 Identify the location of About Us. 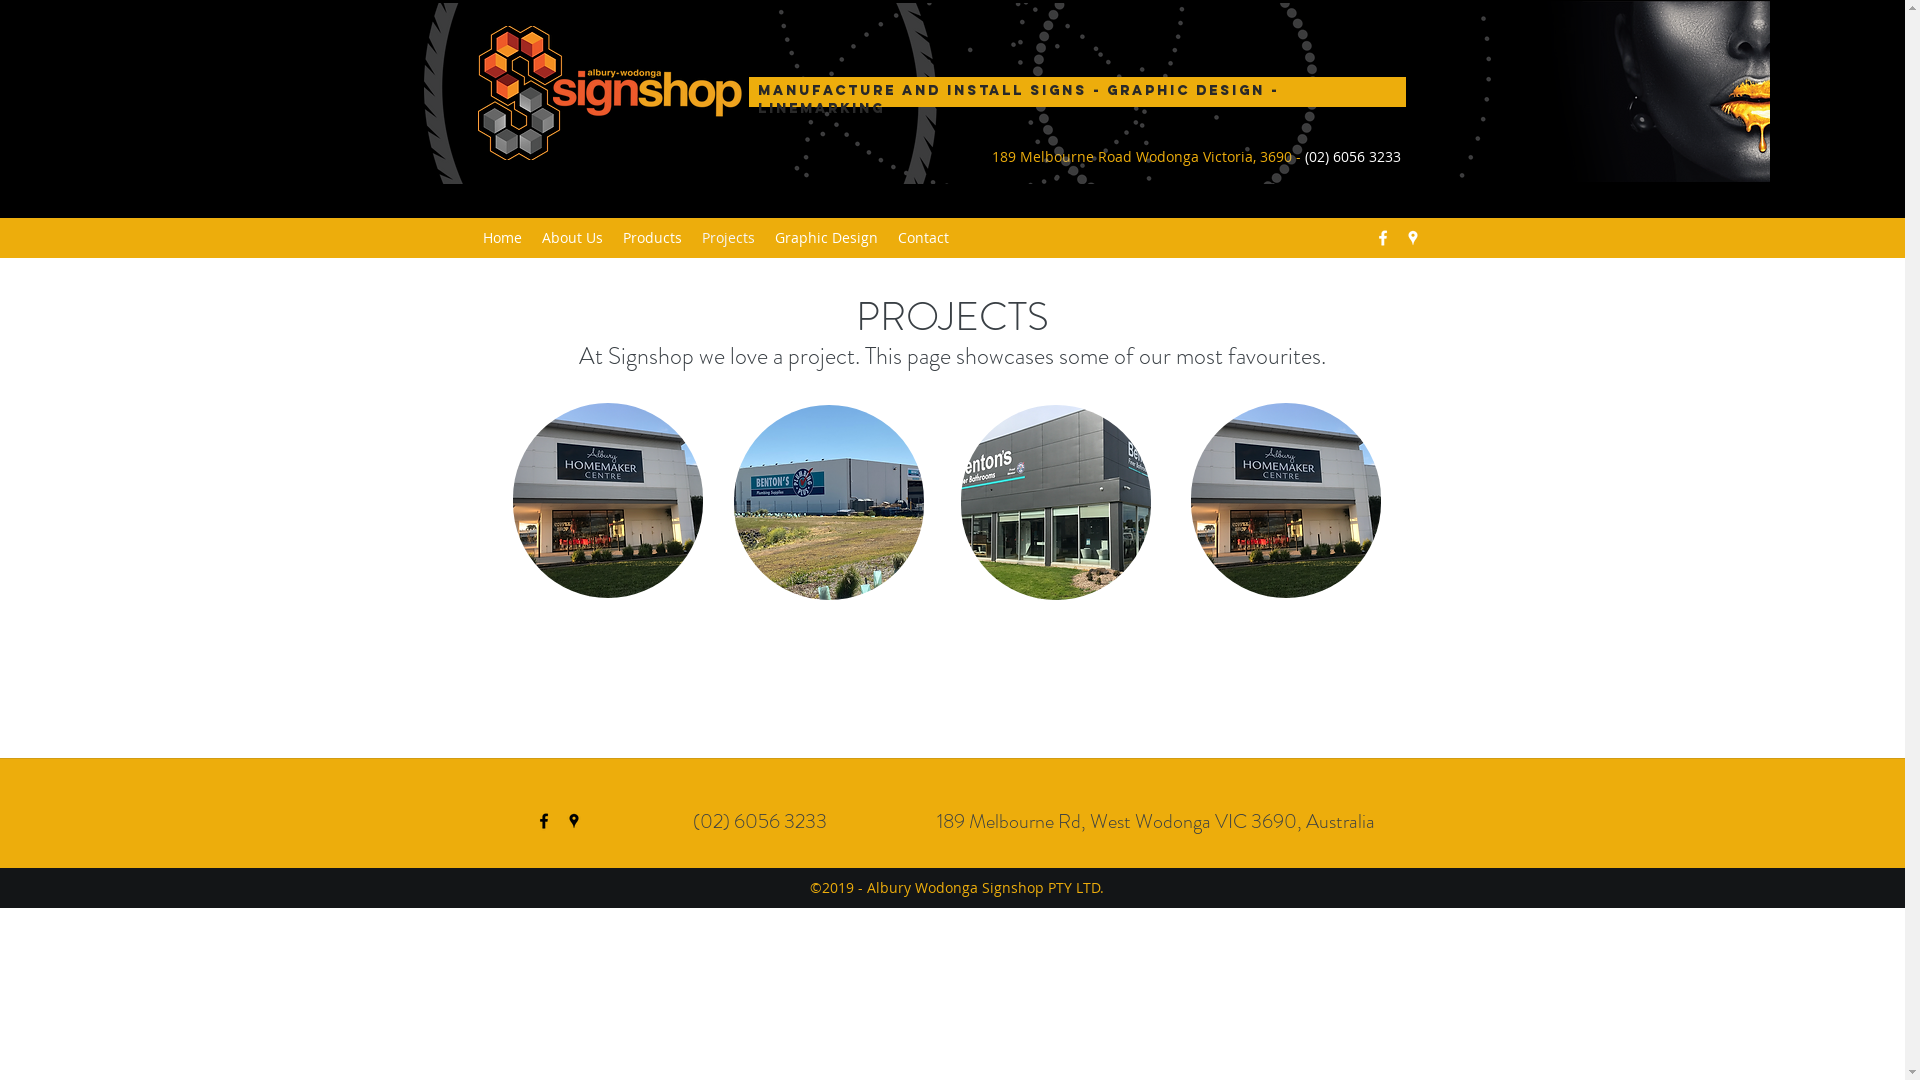
(572, 238).